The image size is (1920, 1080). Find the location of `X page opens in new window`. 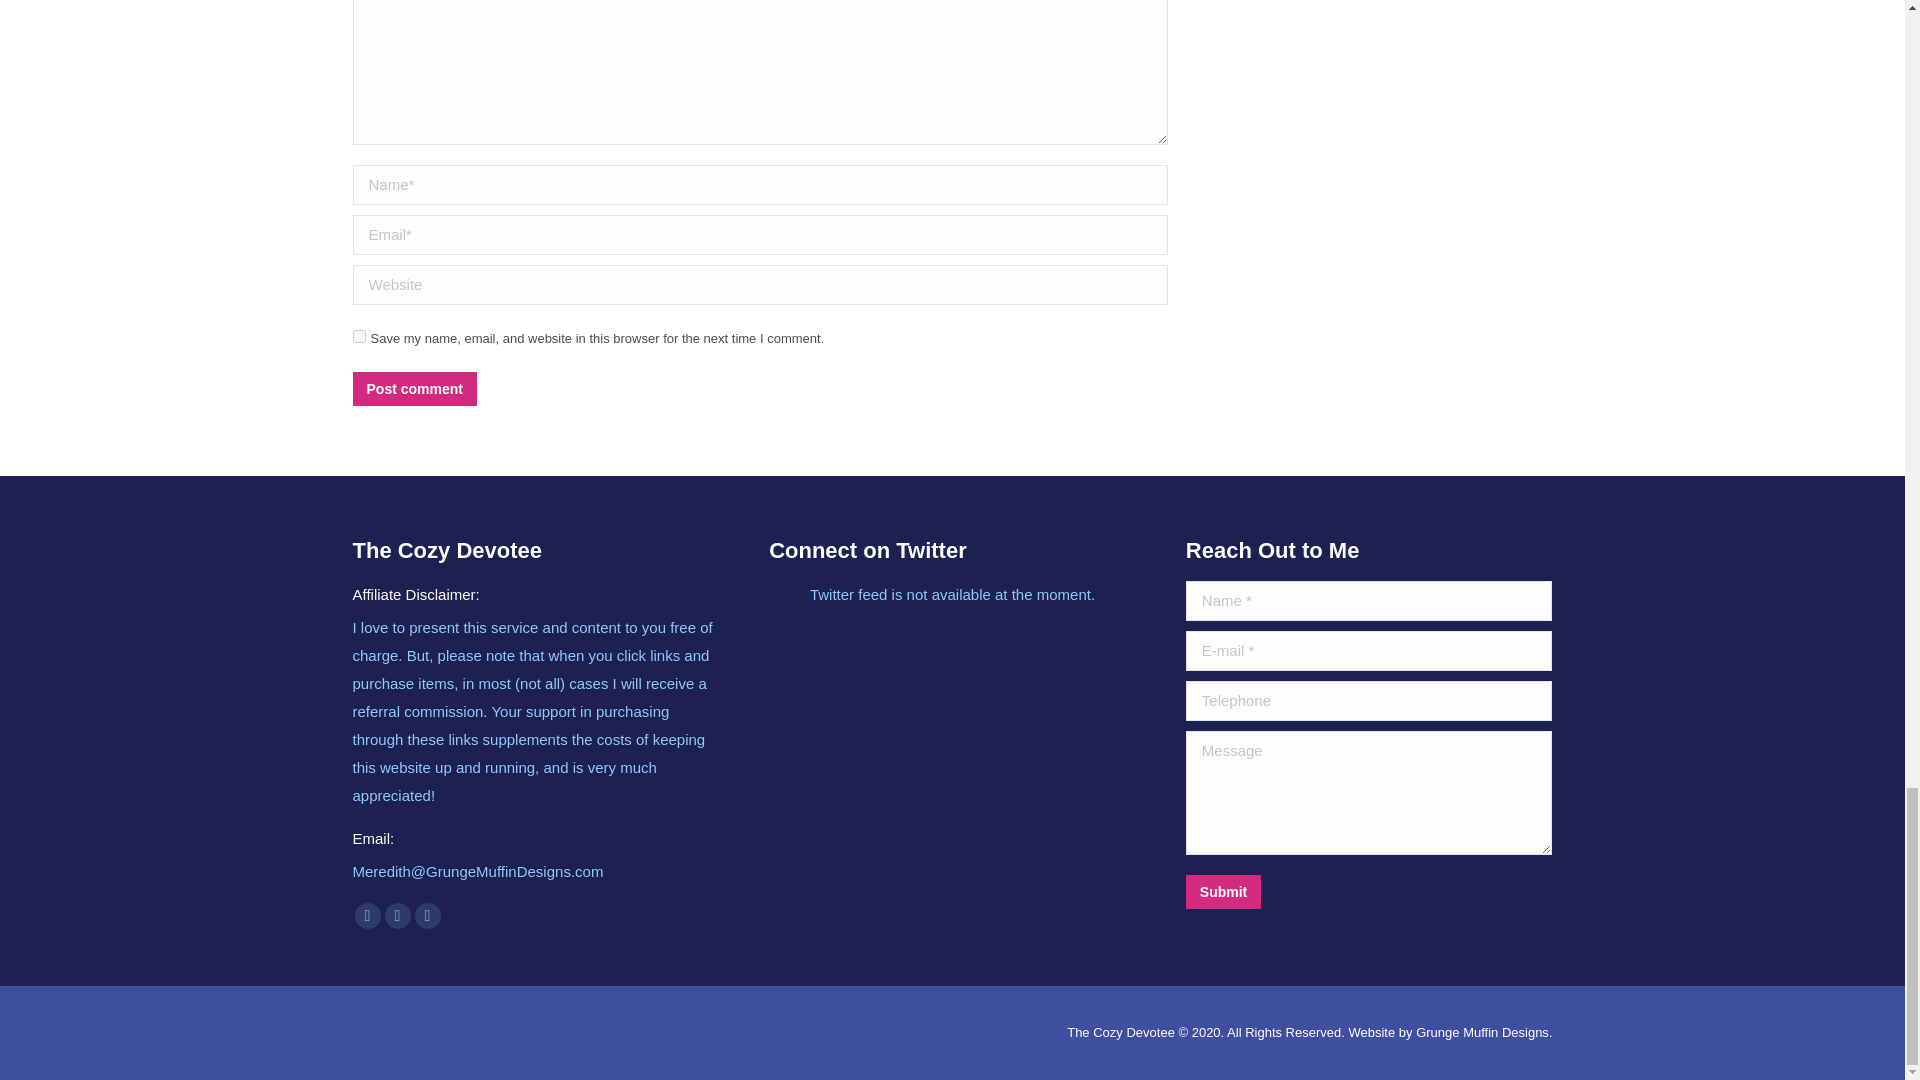

X page opens in new window is located at coordinates (366, 915).